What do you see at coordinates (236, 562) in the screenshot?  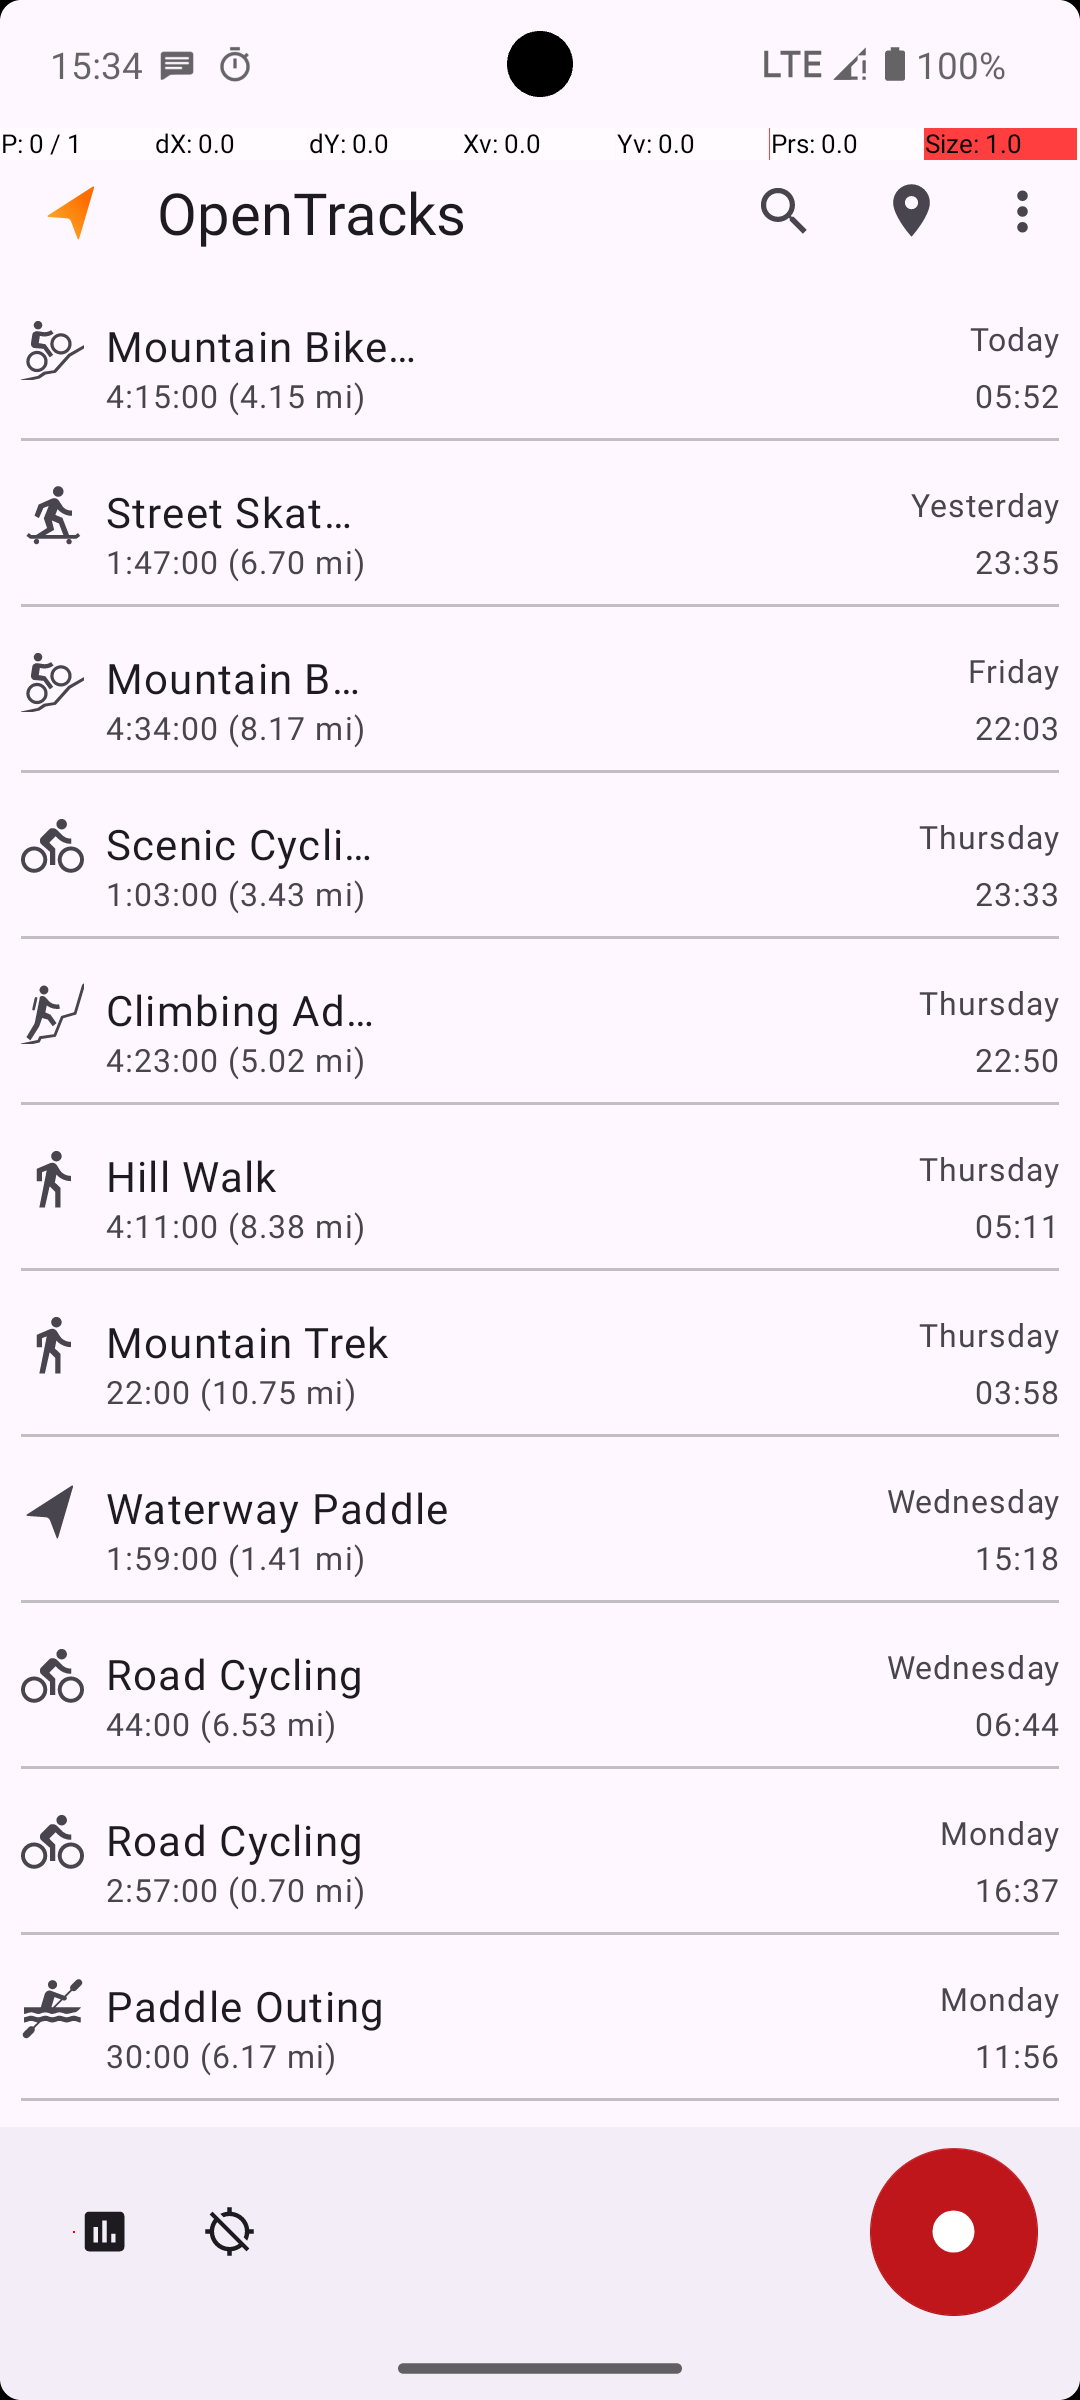 I see `1:47:00 (6.70 mi)` at bounding box center [236, 562].